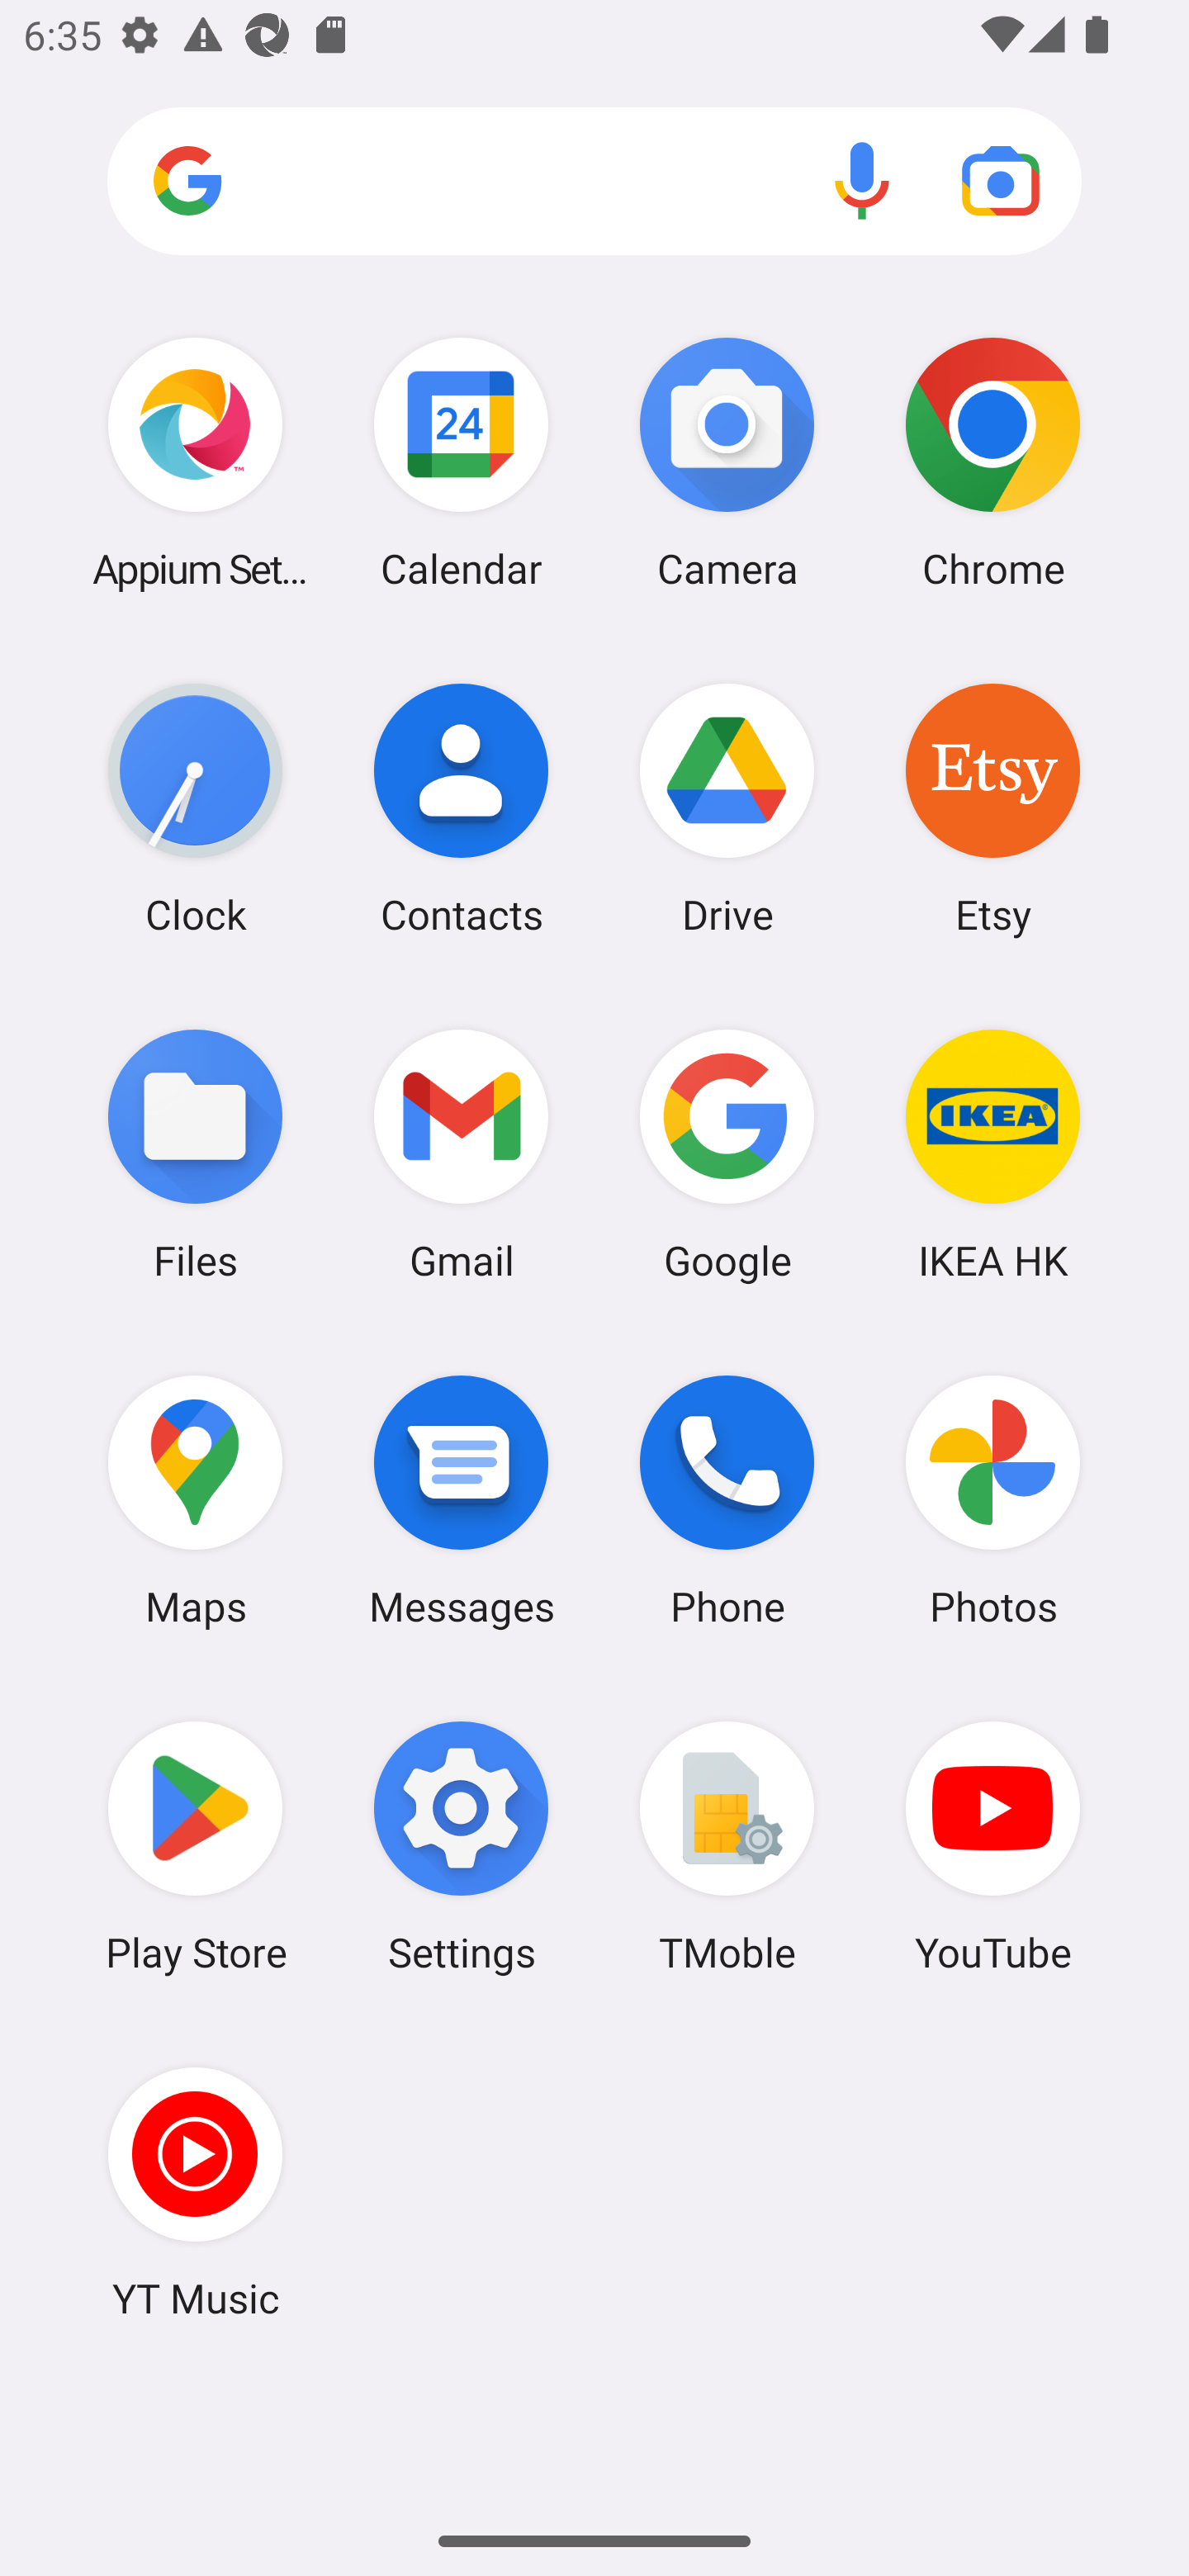 This screenshot has width=1189, height=2576. What do you see at coordinates (727, 1500) in the screenshot?
I see `Phone` at bounding box center [727, 1500].